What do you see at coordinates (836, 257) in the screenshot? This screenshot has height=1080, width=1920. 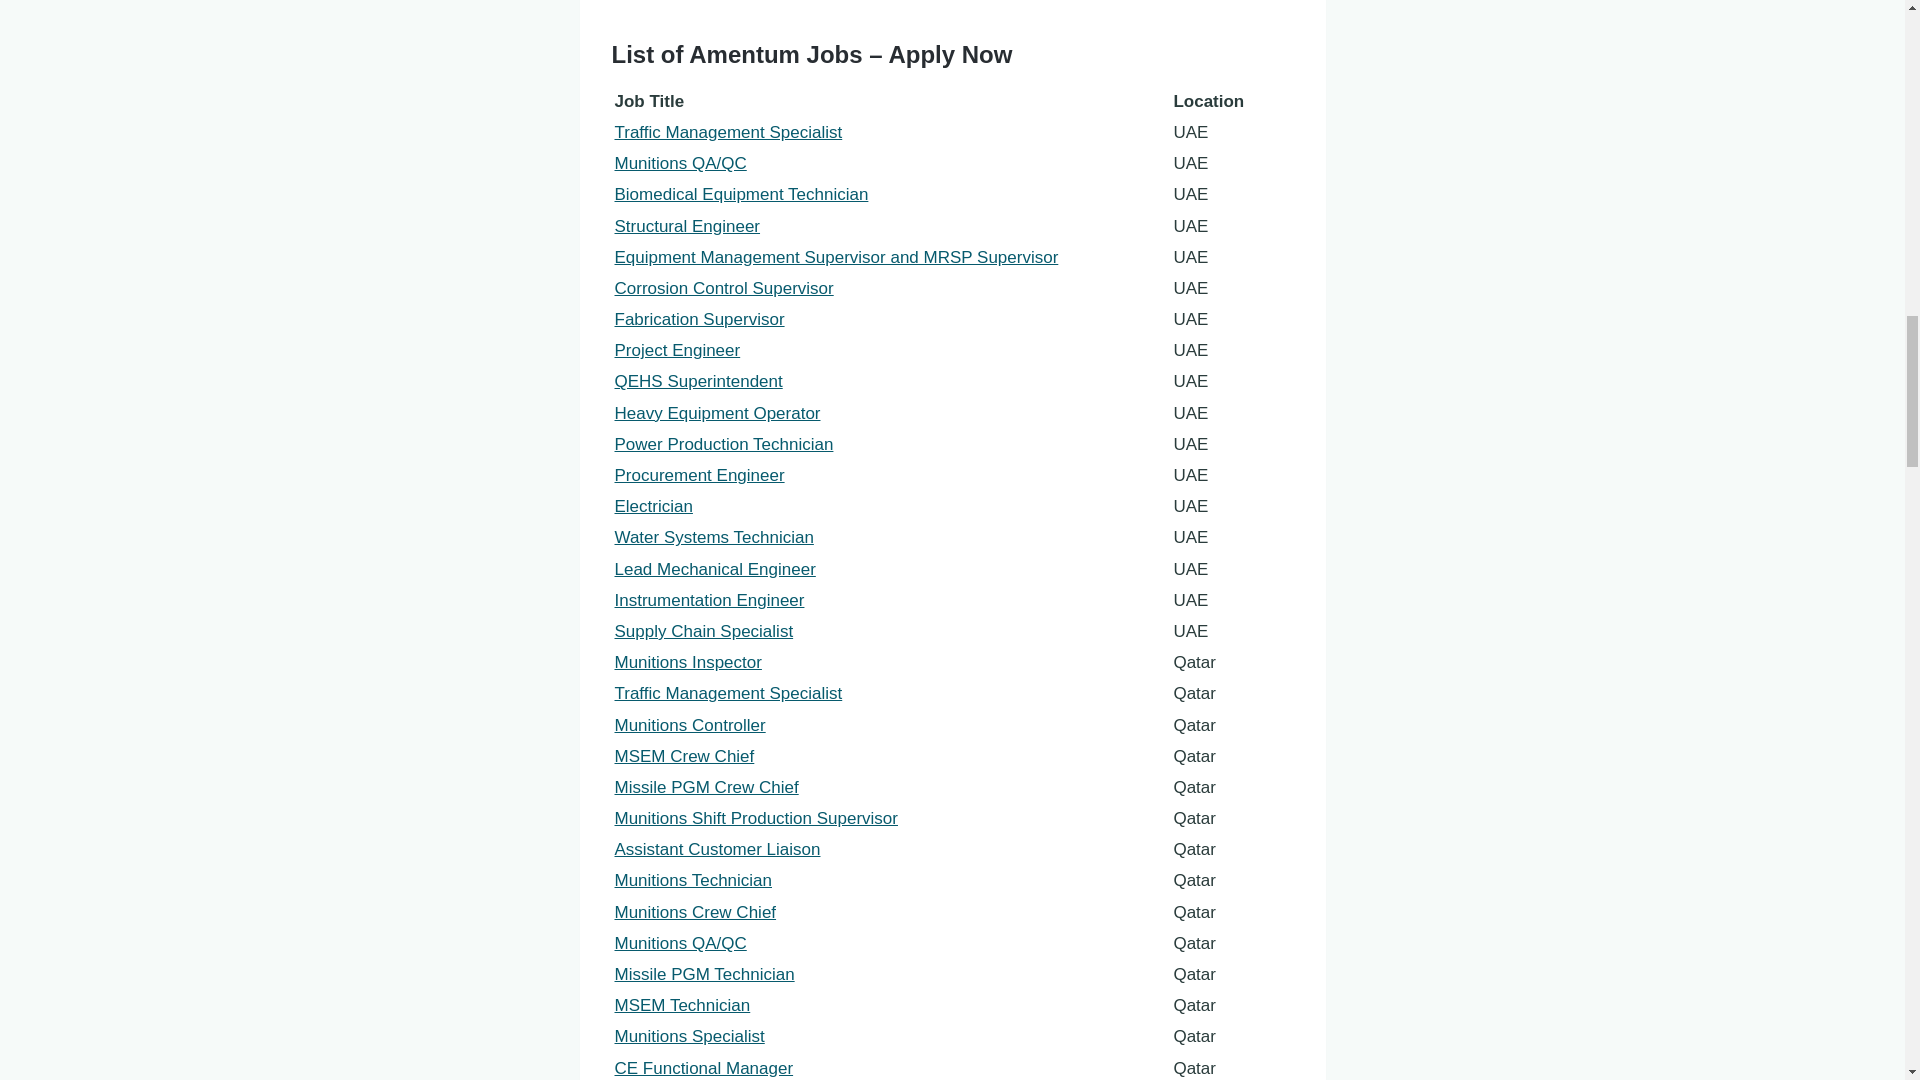 I see `Equipment Management Supervisor and MRSP Supervisor` at bounding box center [836, 257].